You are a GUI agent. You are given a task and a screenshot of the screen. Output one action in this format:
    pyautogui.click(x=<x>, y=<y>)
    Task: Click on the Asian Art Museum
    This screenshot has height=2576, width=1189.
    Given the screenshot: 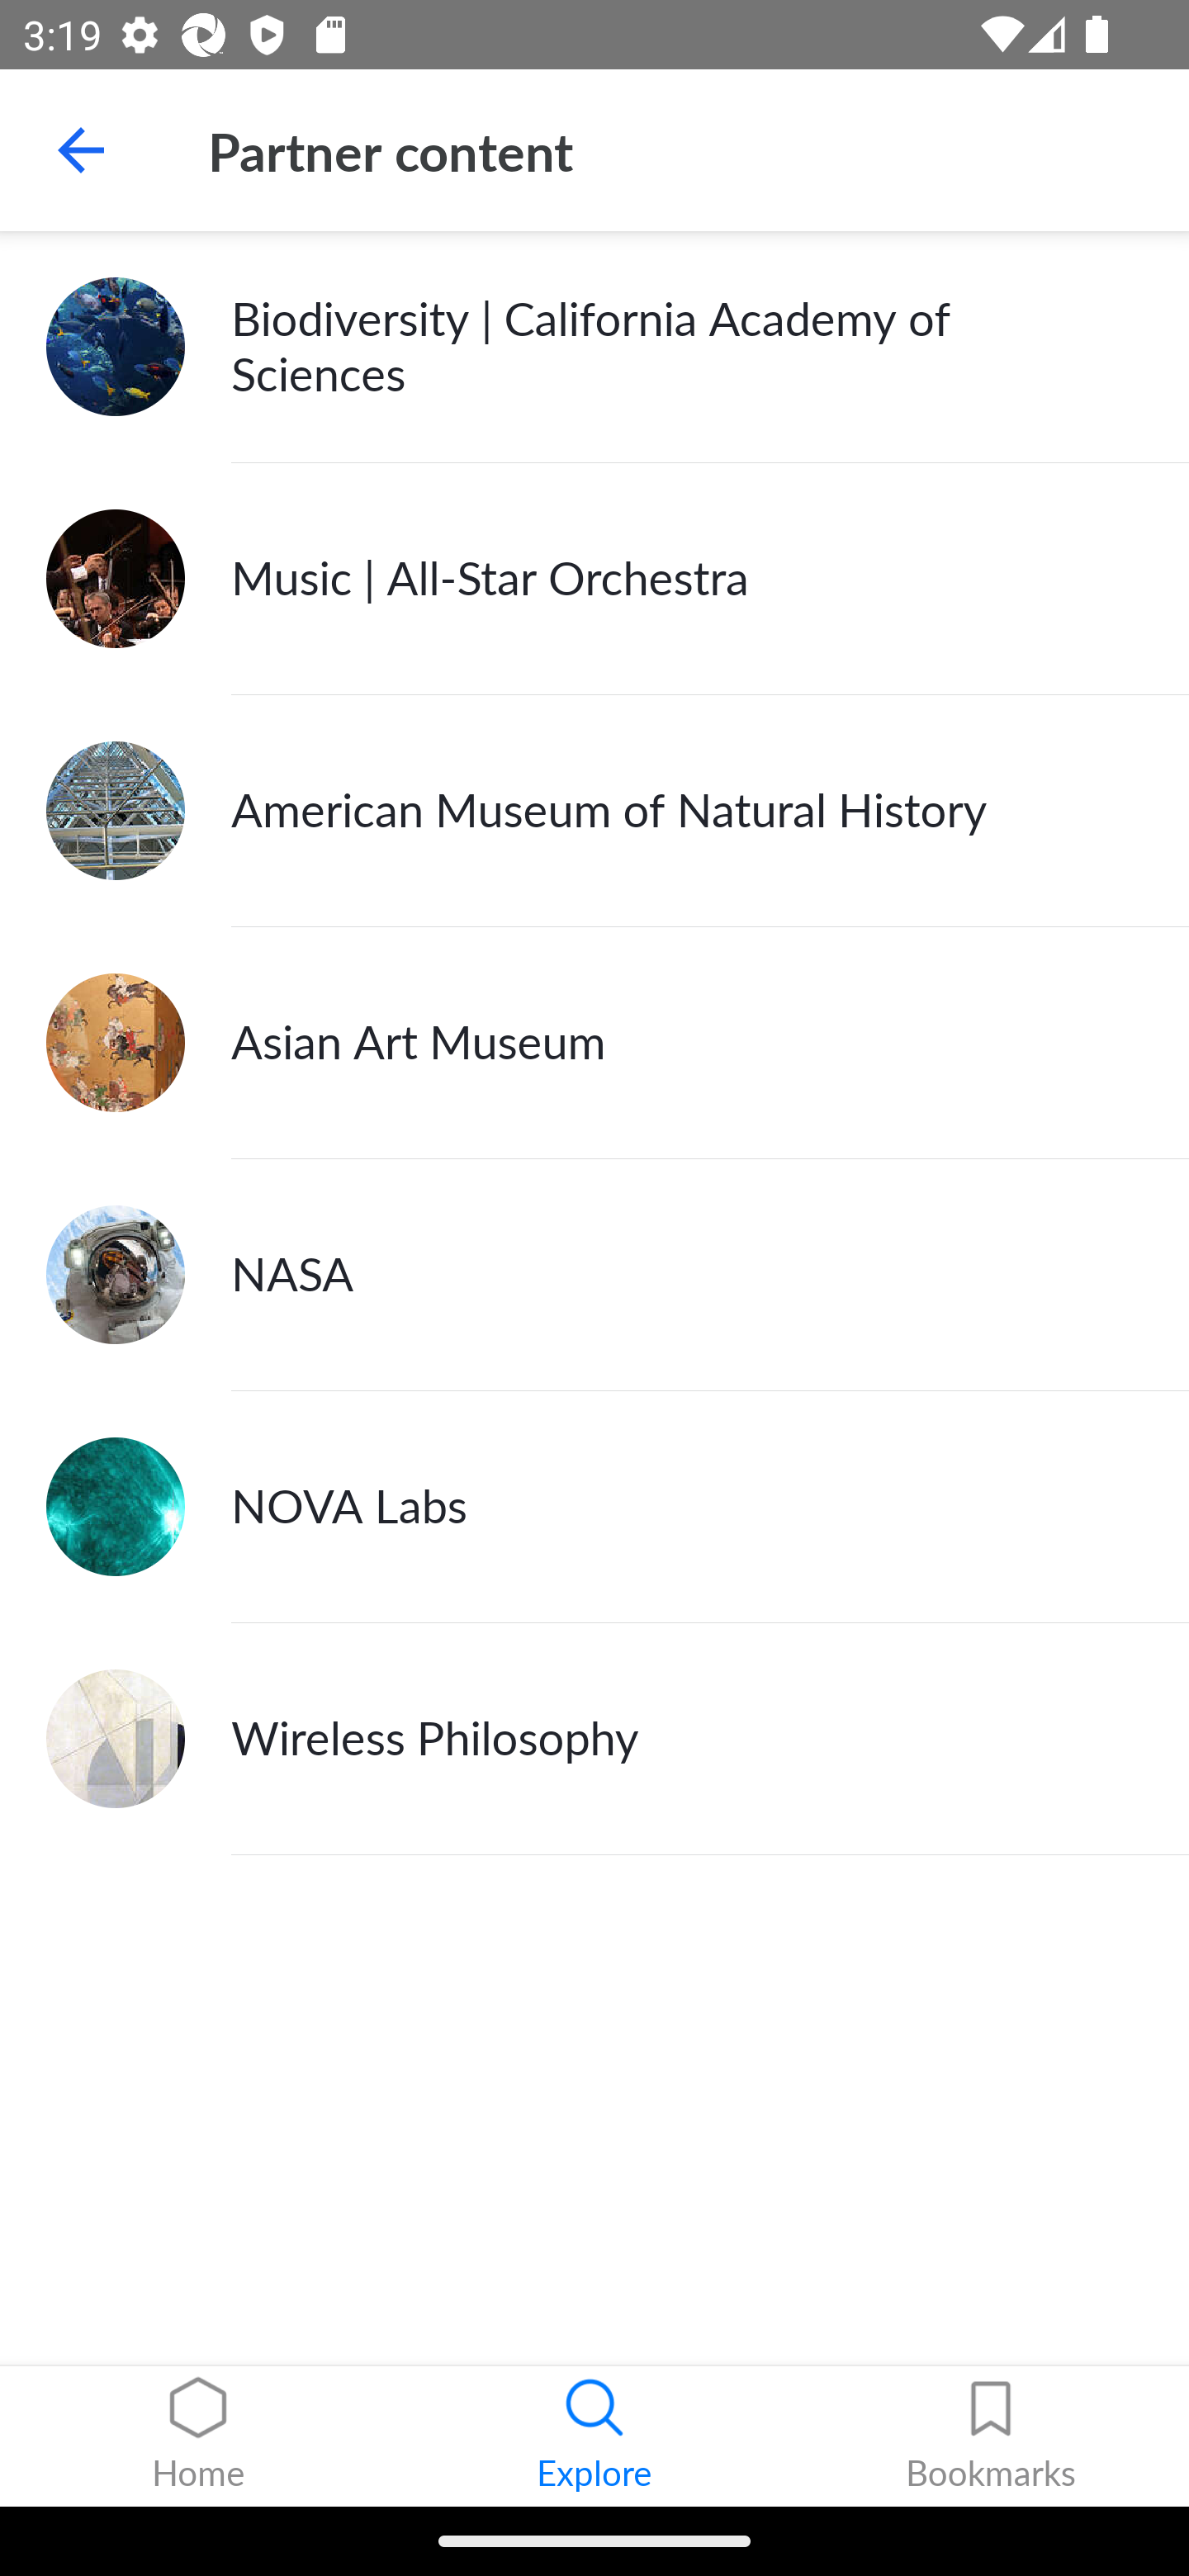 What is the action you would take?
    pyautogui.click(x=594, y=1044)
    